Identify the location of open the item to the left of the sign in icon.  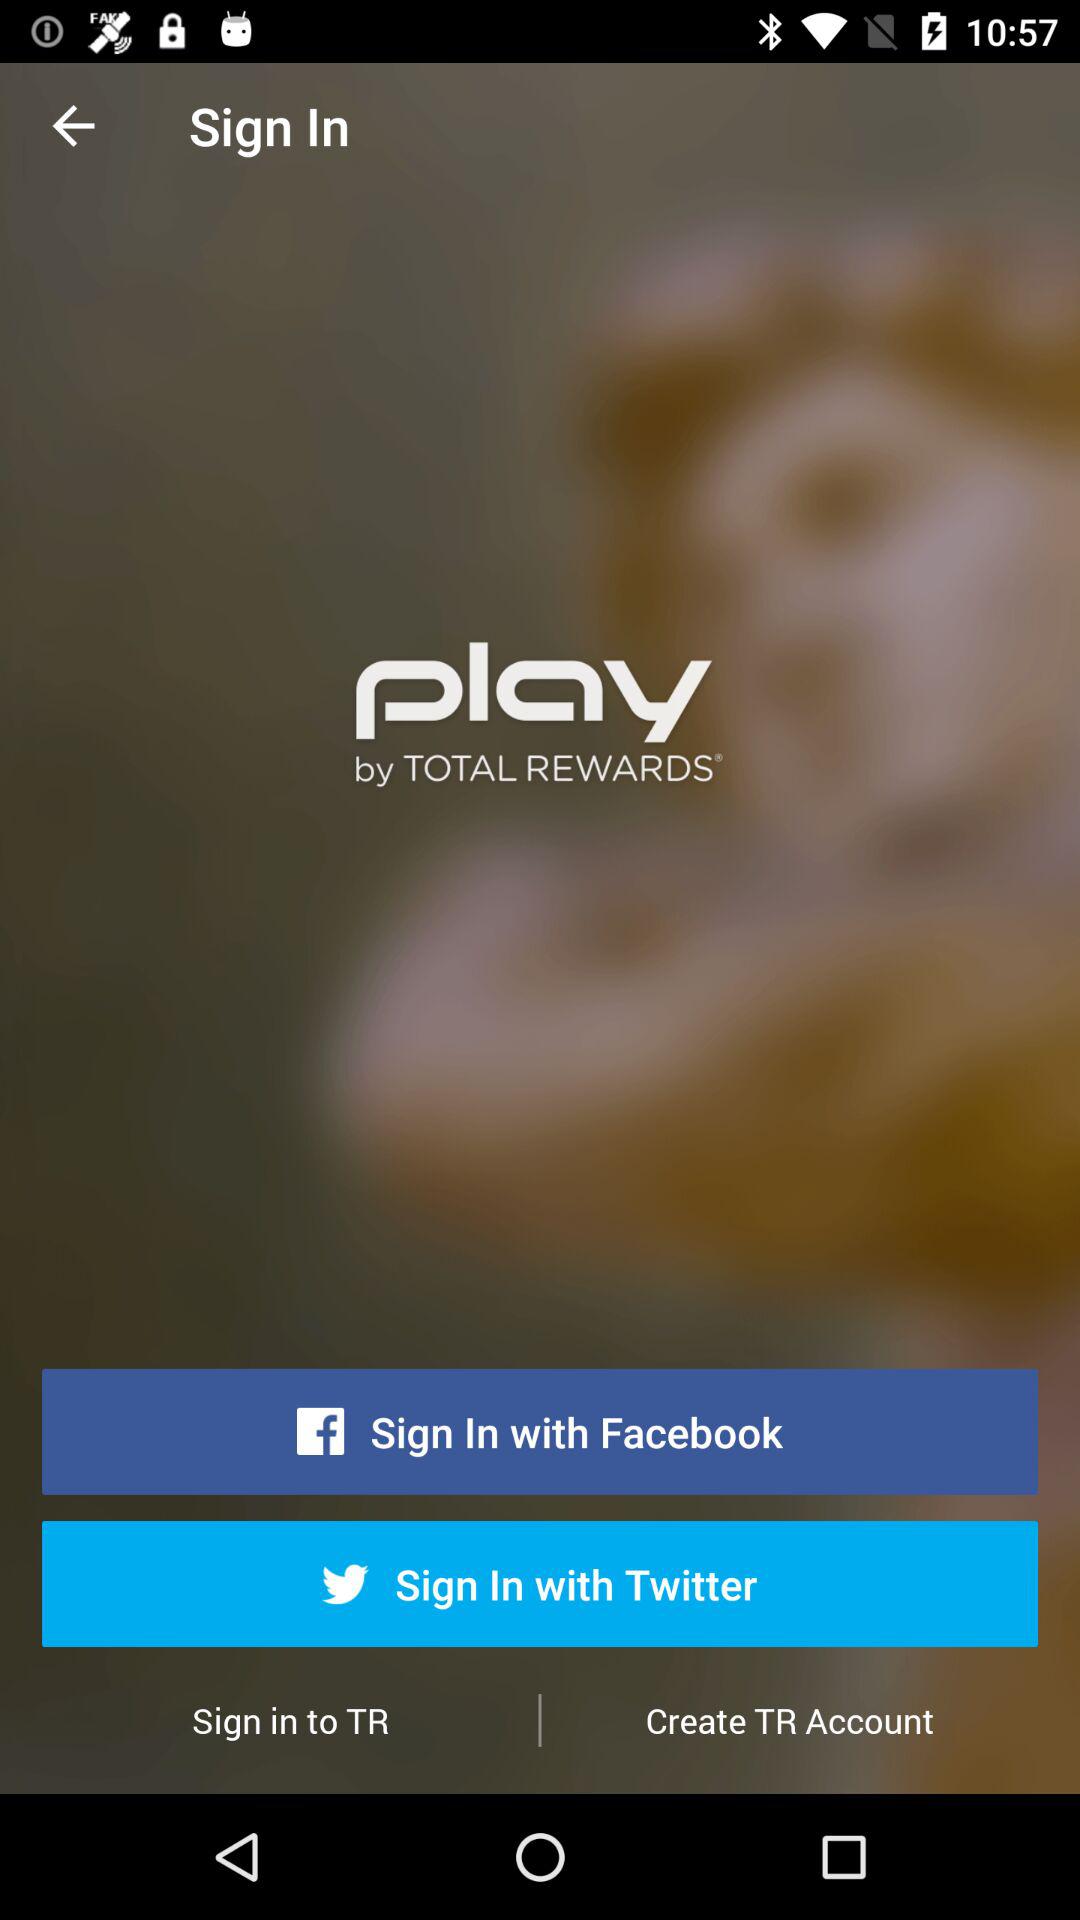
(73, 126).